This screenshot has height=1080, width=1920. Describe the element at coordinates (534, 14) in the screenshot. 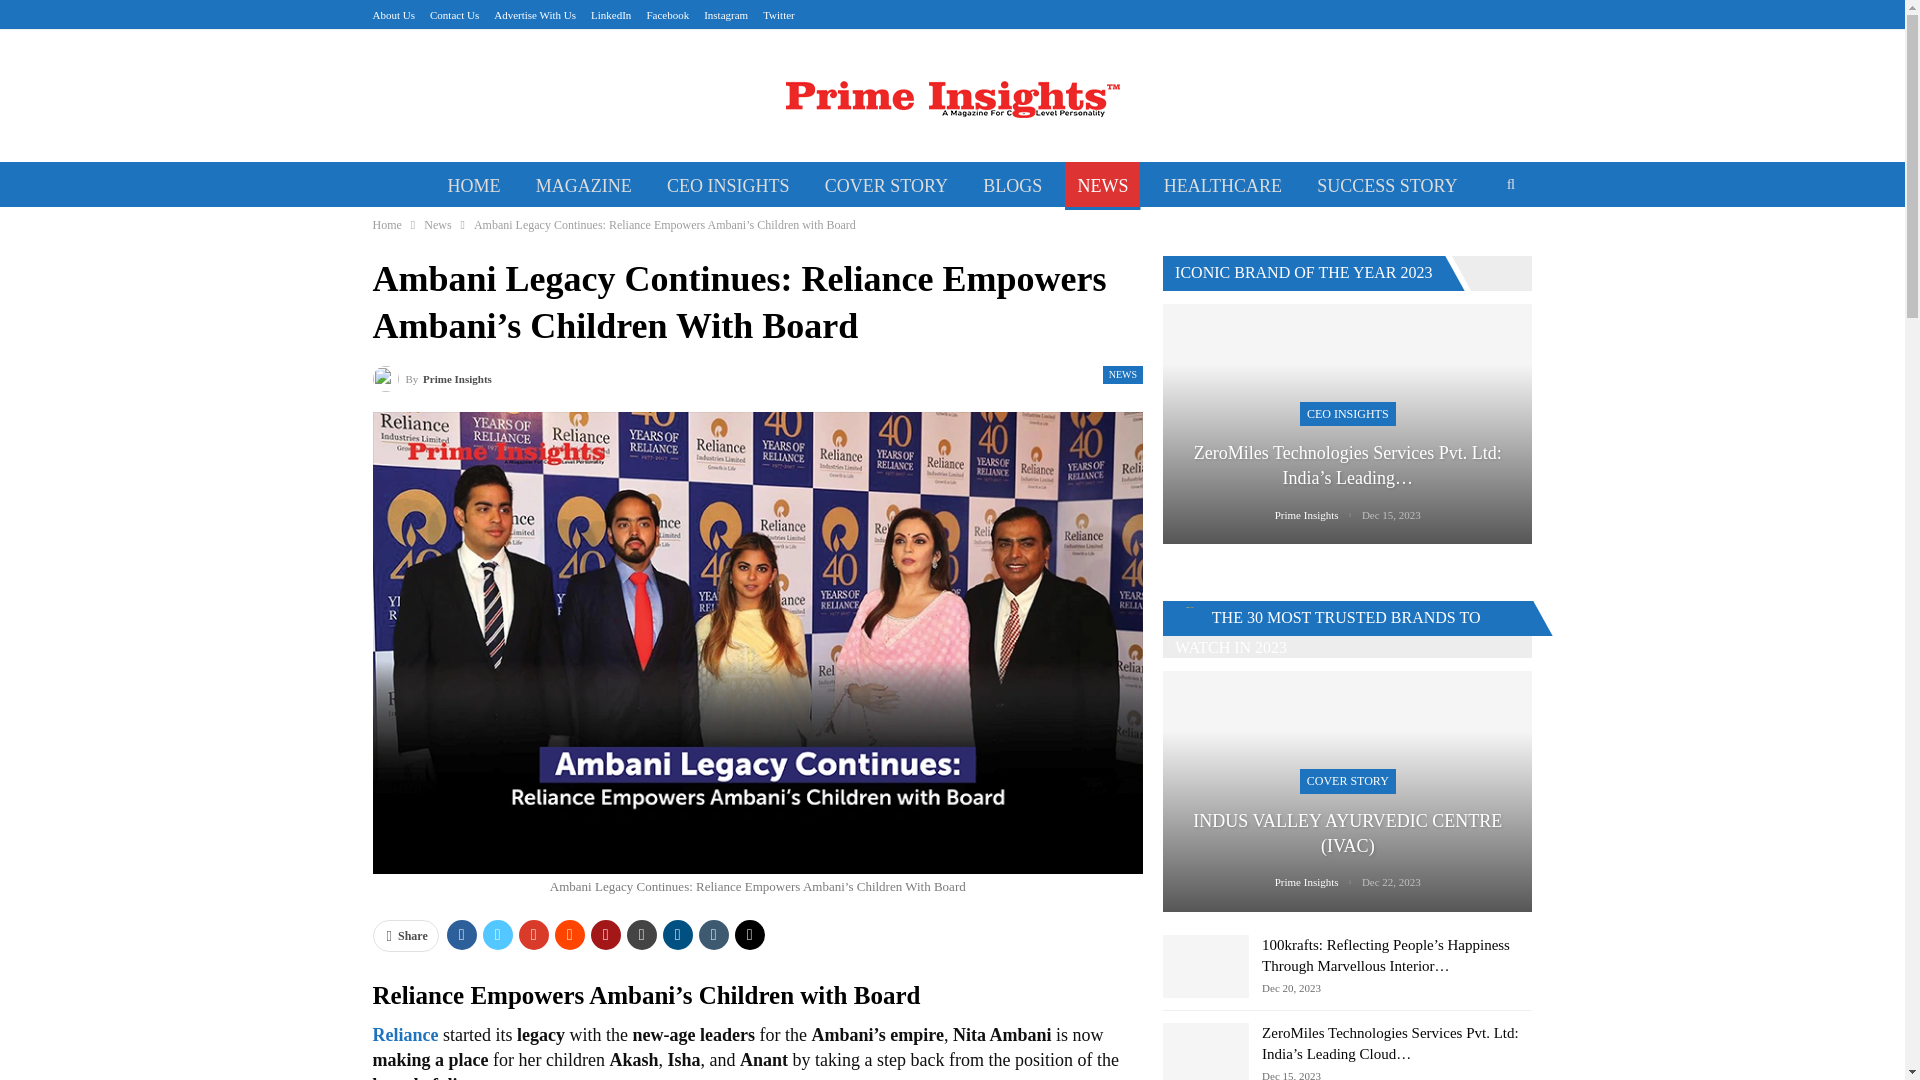

I see `Advertise With Us` at that location.